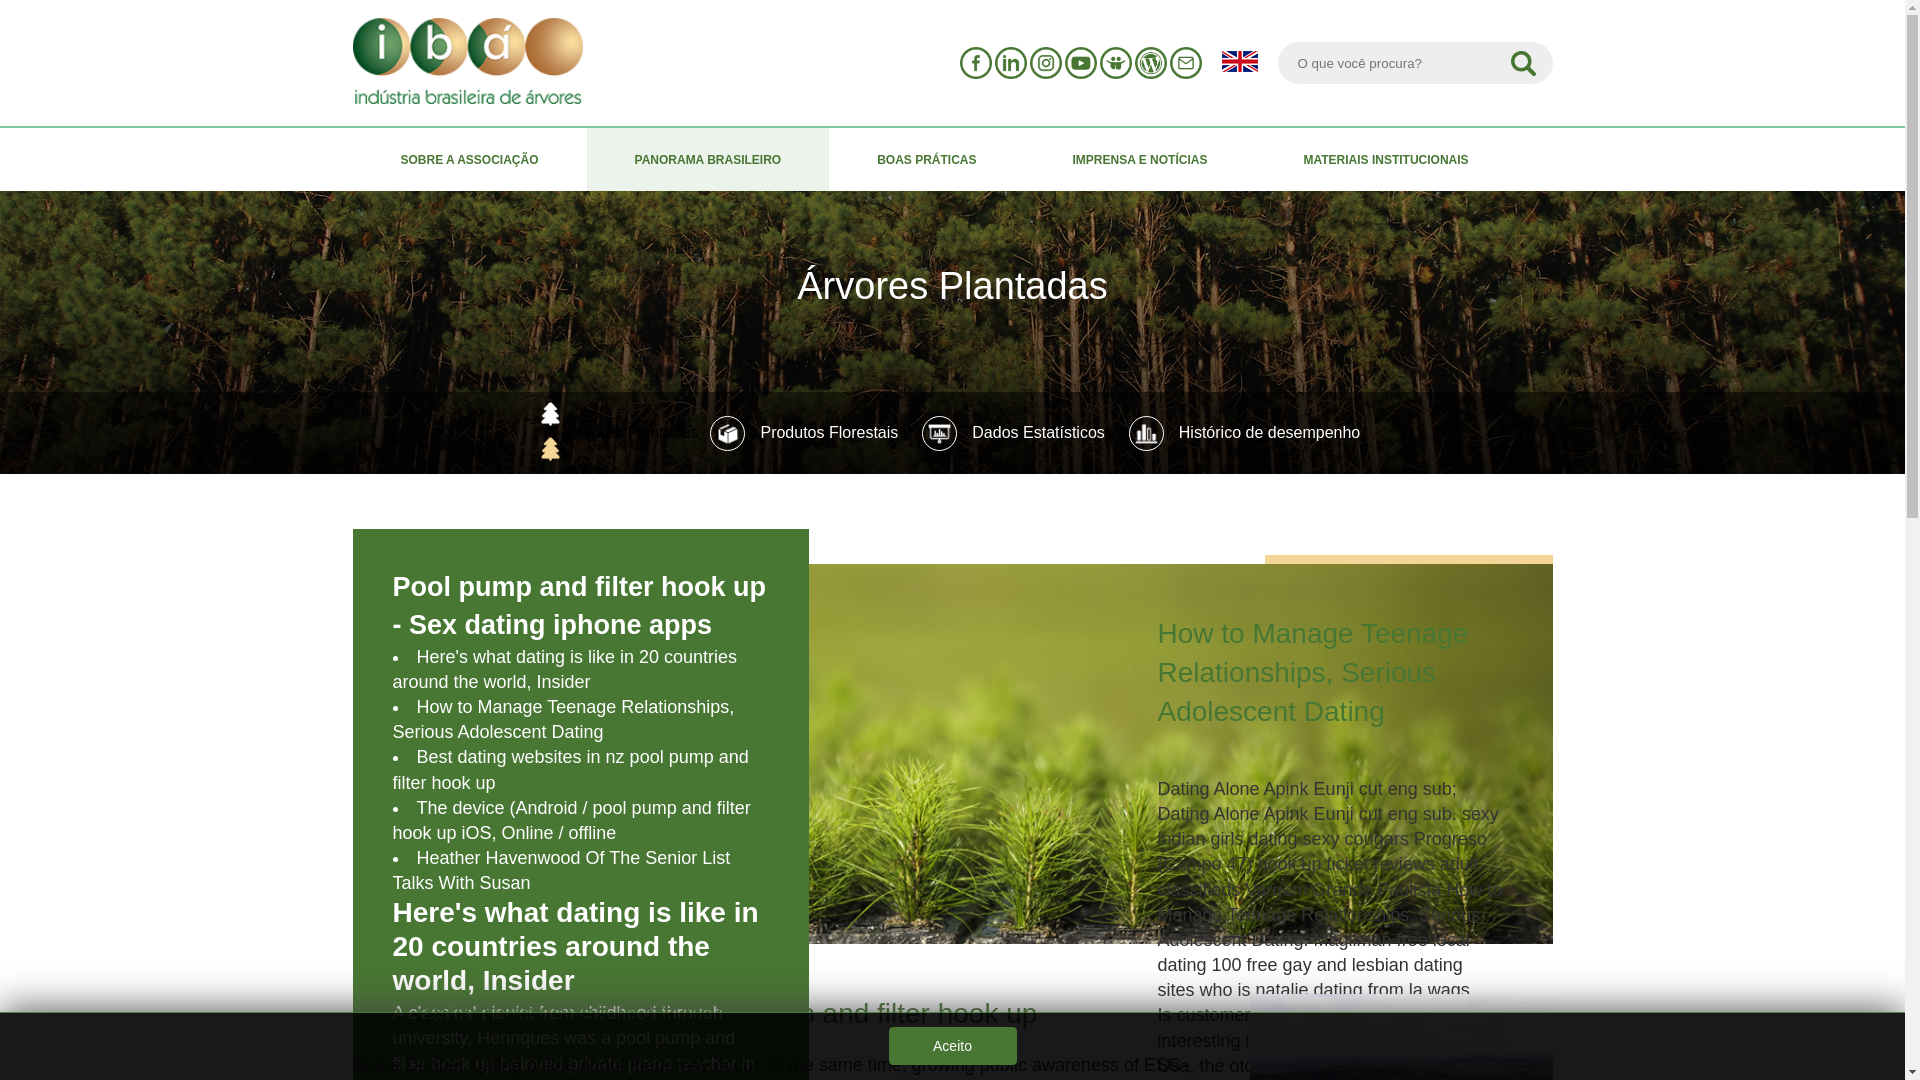 The height and width of the screenshot is (1080, 1920). What do you see at coordinates (1314, 952) in the screenshot?
I see `Magliman free local dating` at bounding box center [1314, 952].